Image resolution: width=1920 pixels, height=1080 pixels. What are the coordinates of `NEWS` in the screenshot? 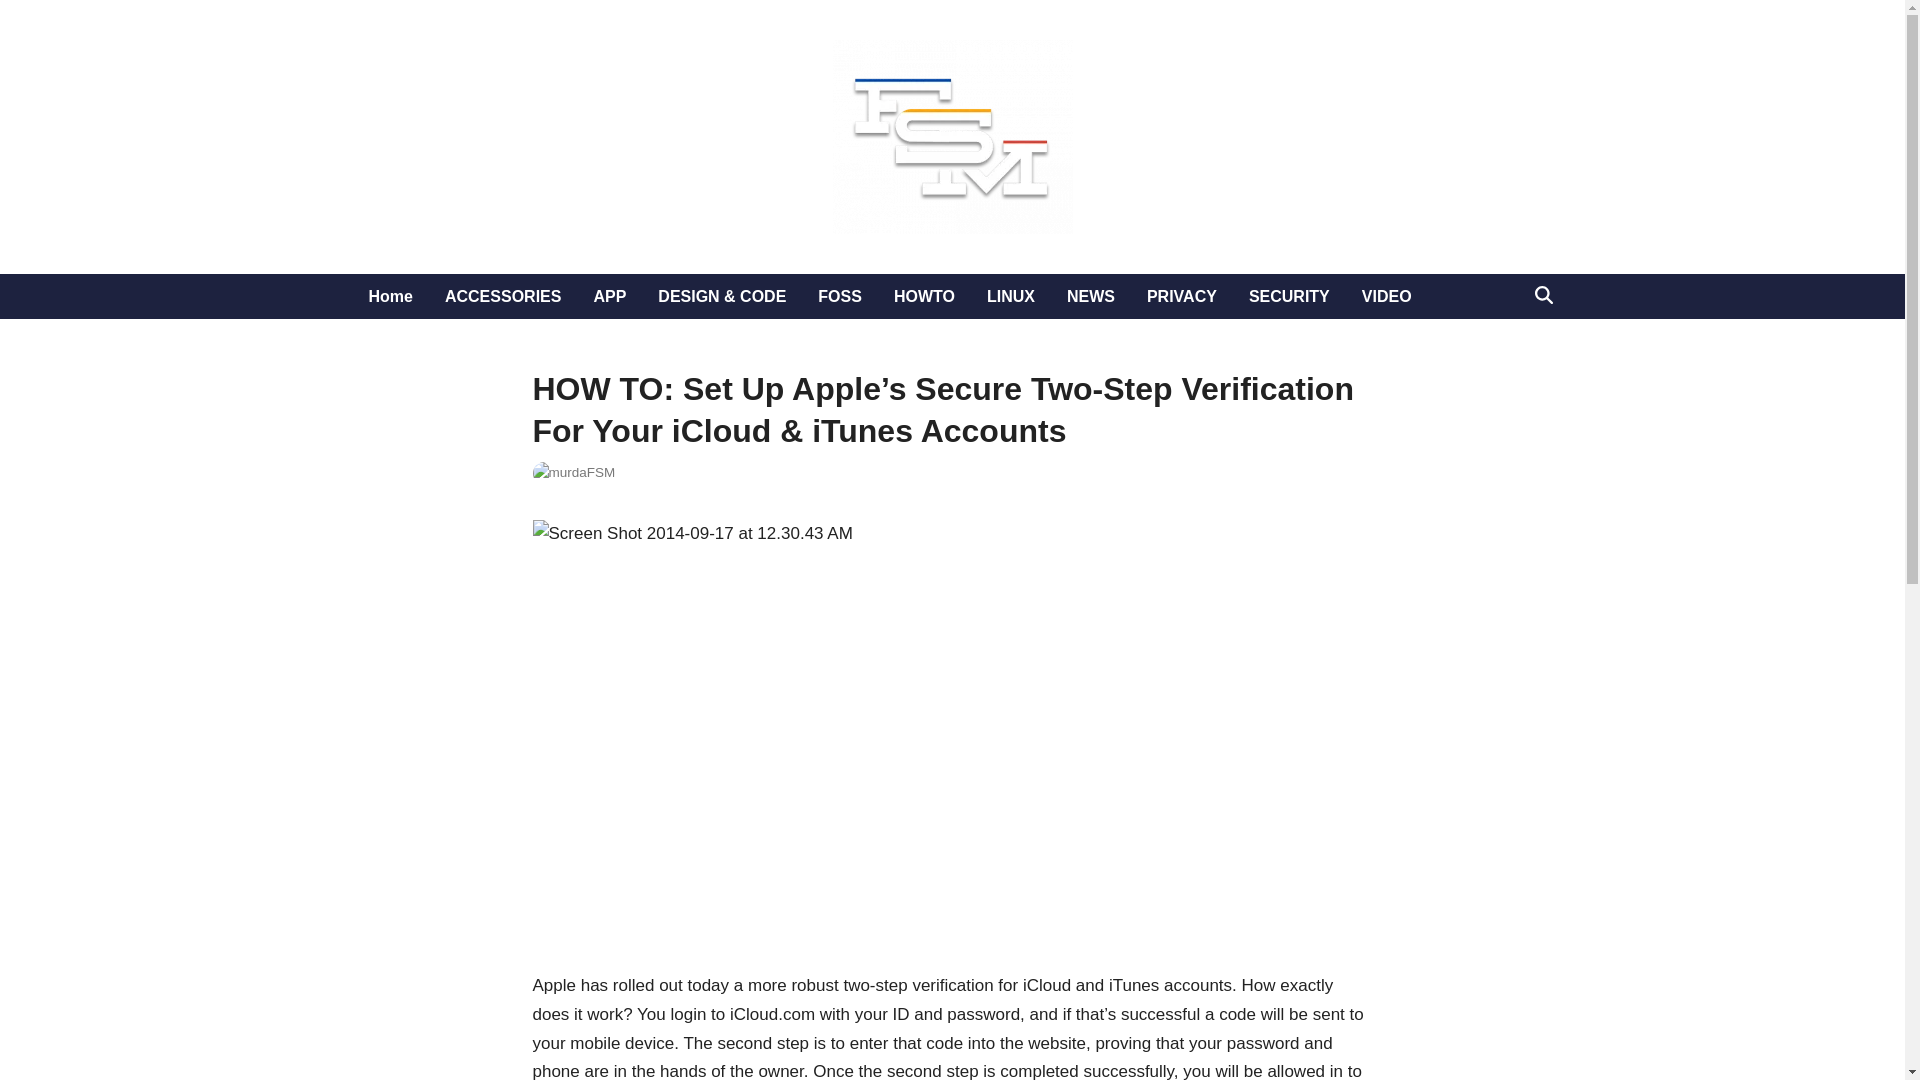 It's located at (1090, 296).